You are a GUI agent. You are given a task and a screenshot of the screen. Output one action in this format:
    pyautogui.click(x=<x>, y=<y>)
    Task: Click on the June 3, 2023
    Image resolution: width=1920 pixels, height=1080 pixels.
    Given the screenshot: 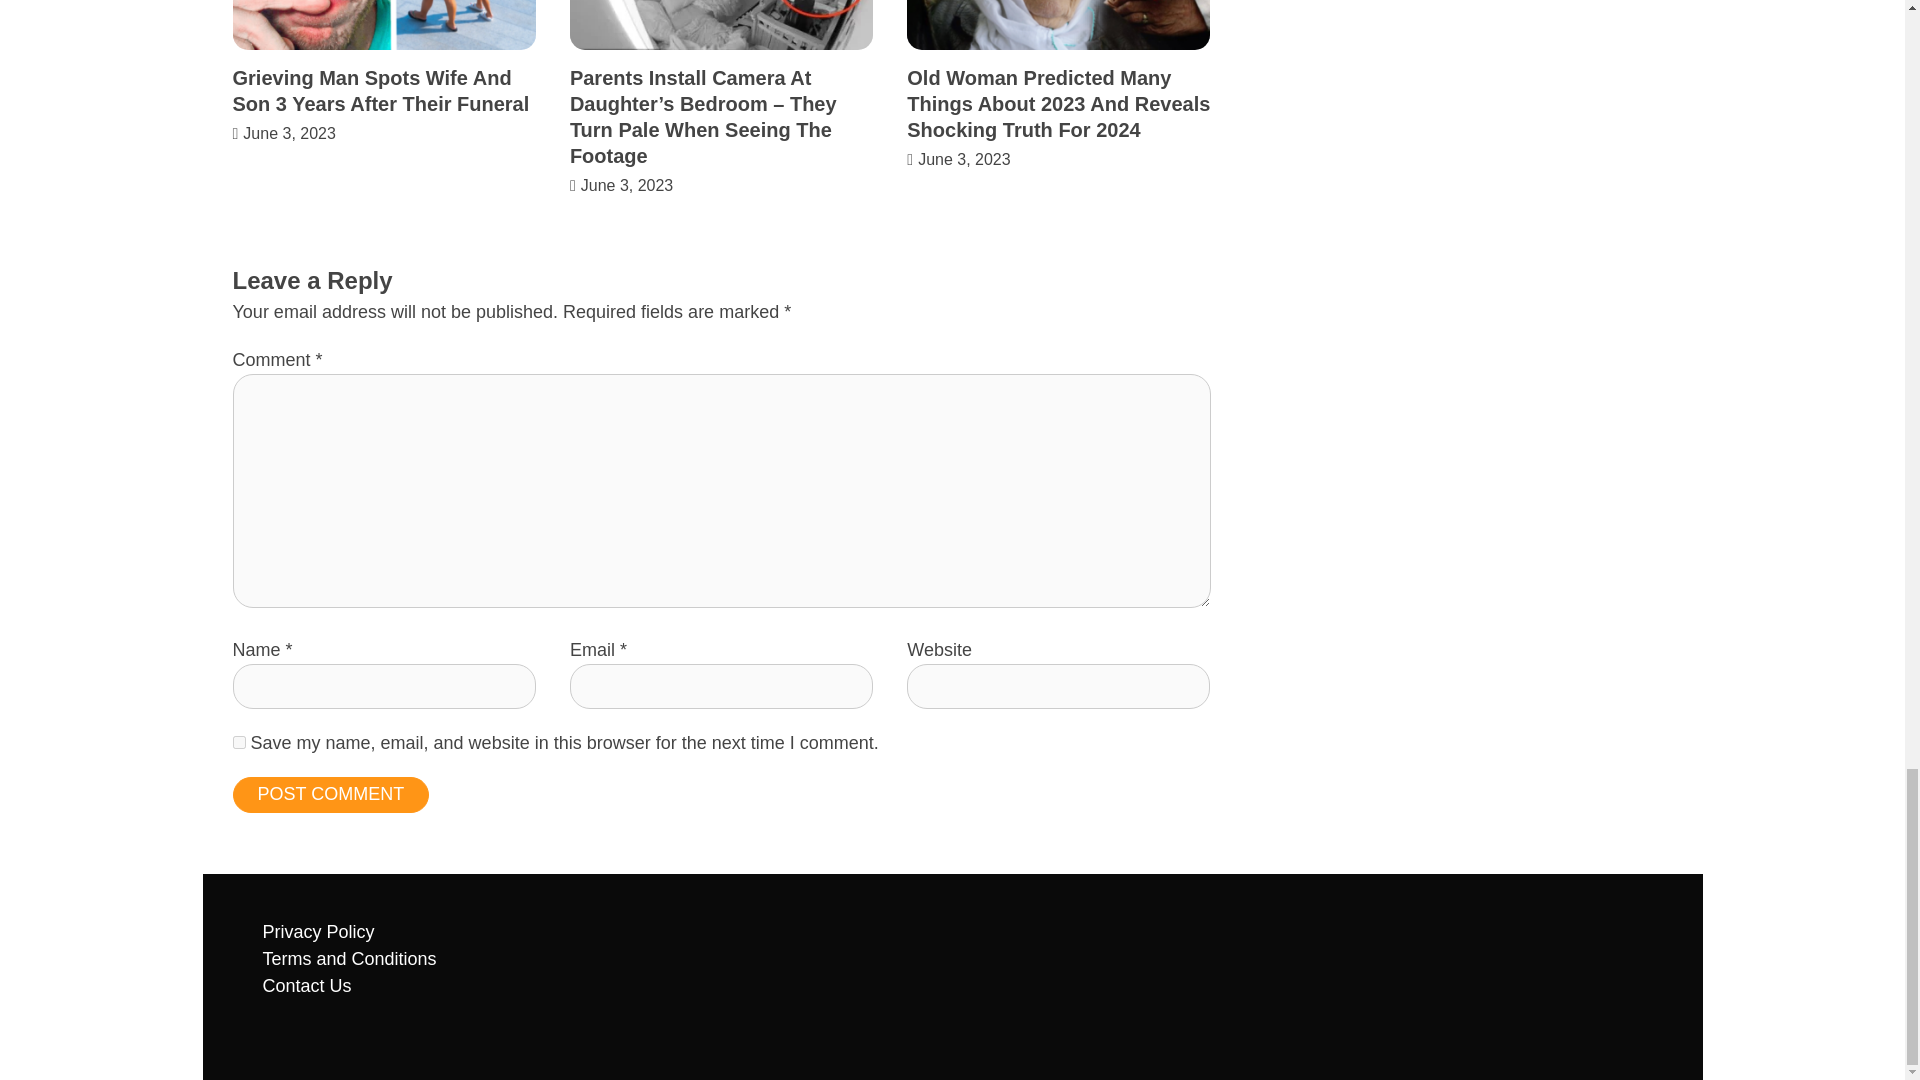 What is the action you would take?
    pyautogui.click(x=627, y=186)
    